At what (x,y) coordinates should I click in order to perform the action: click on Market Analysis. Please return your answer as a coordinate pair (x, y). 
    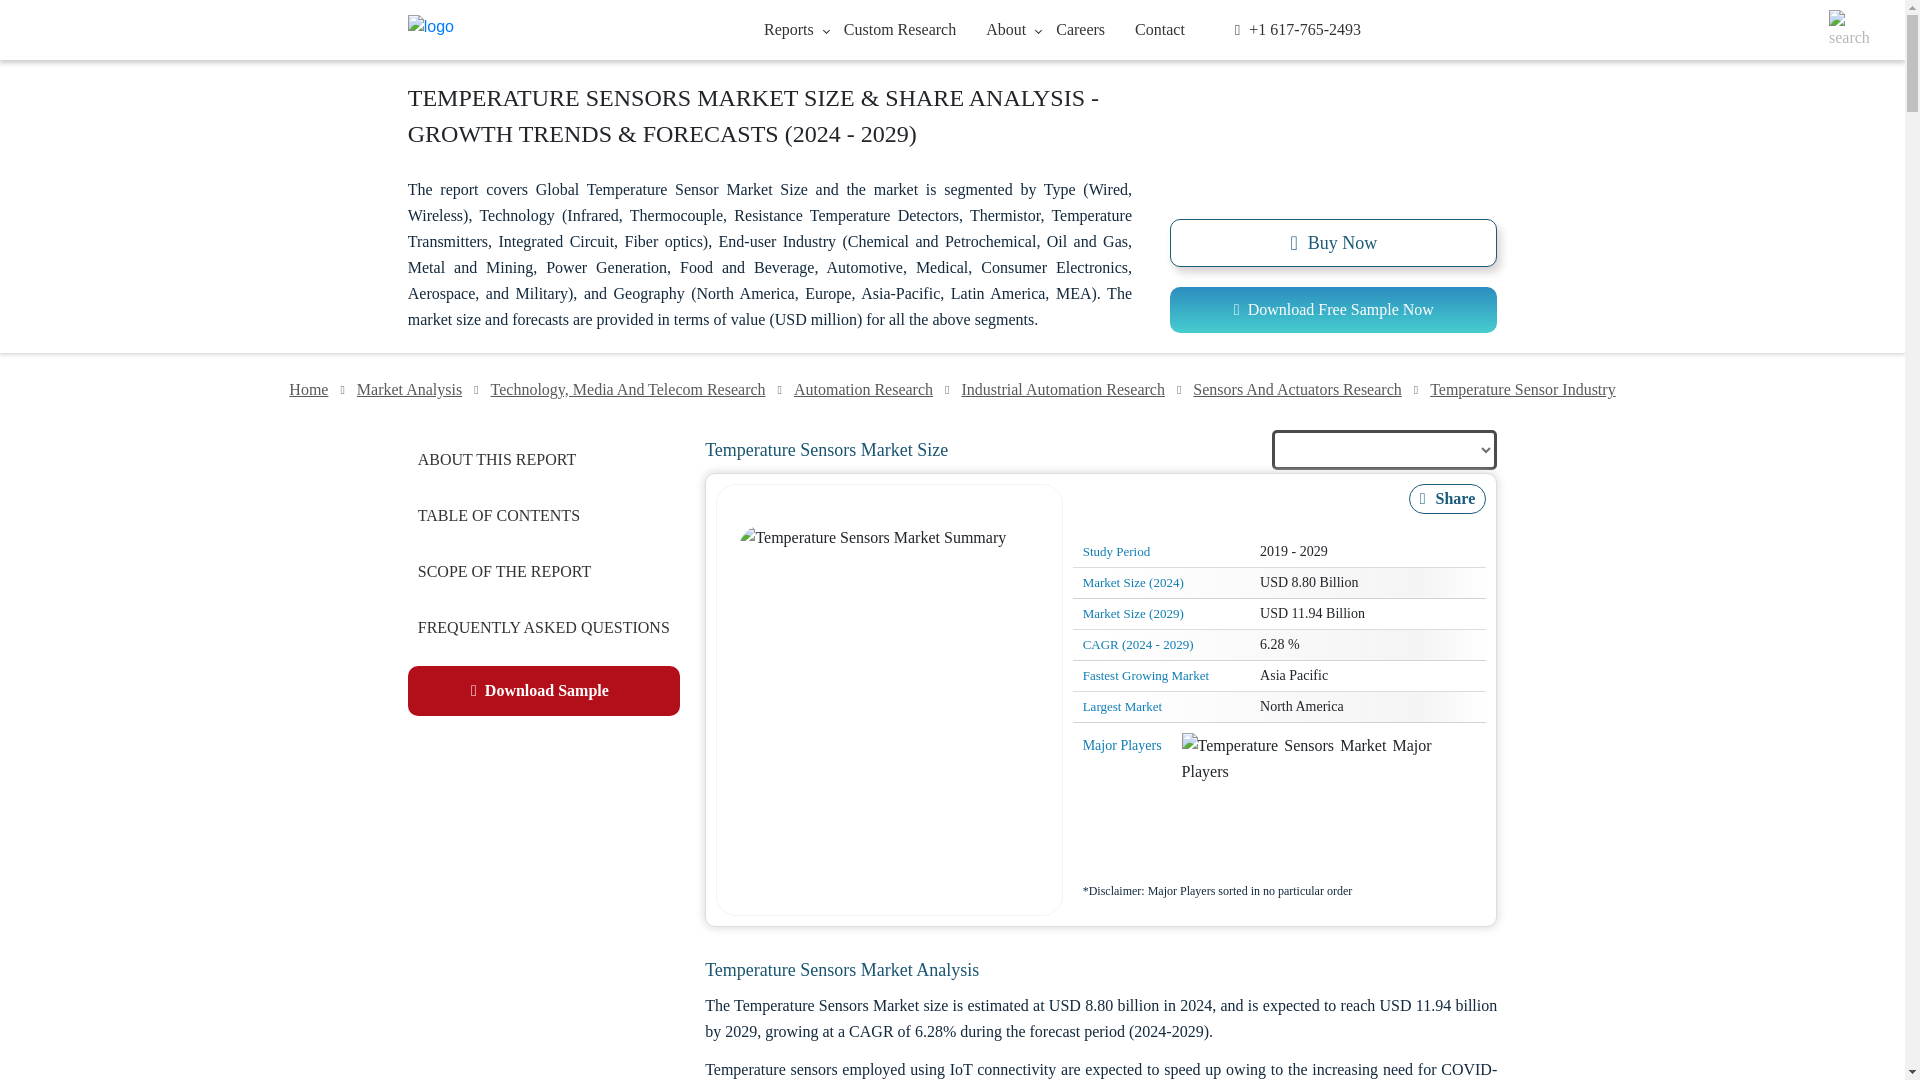
    Looking at the image, I should click on (410, 390).